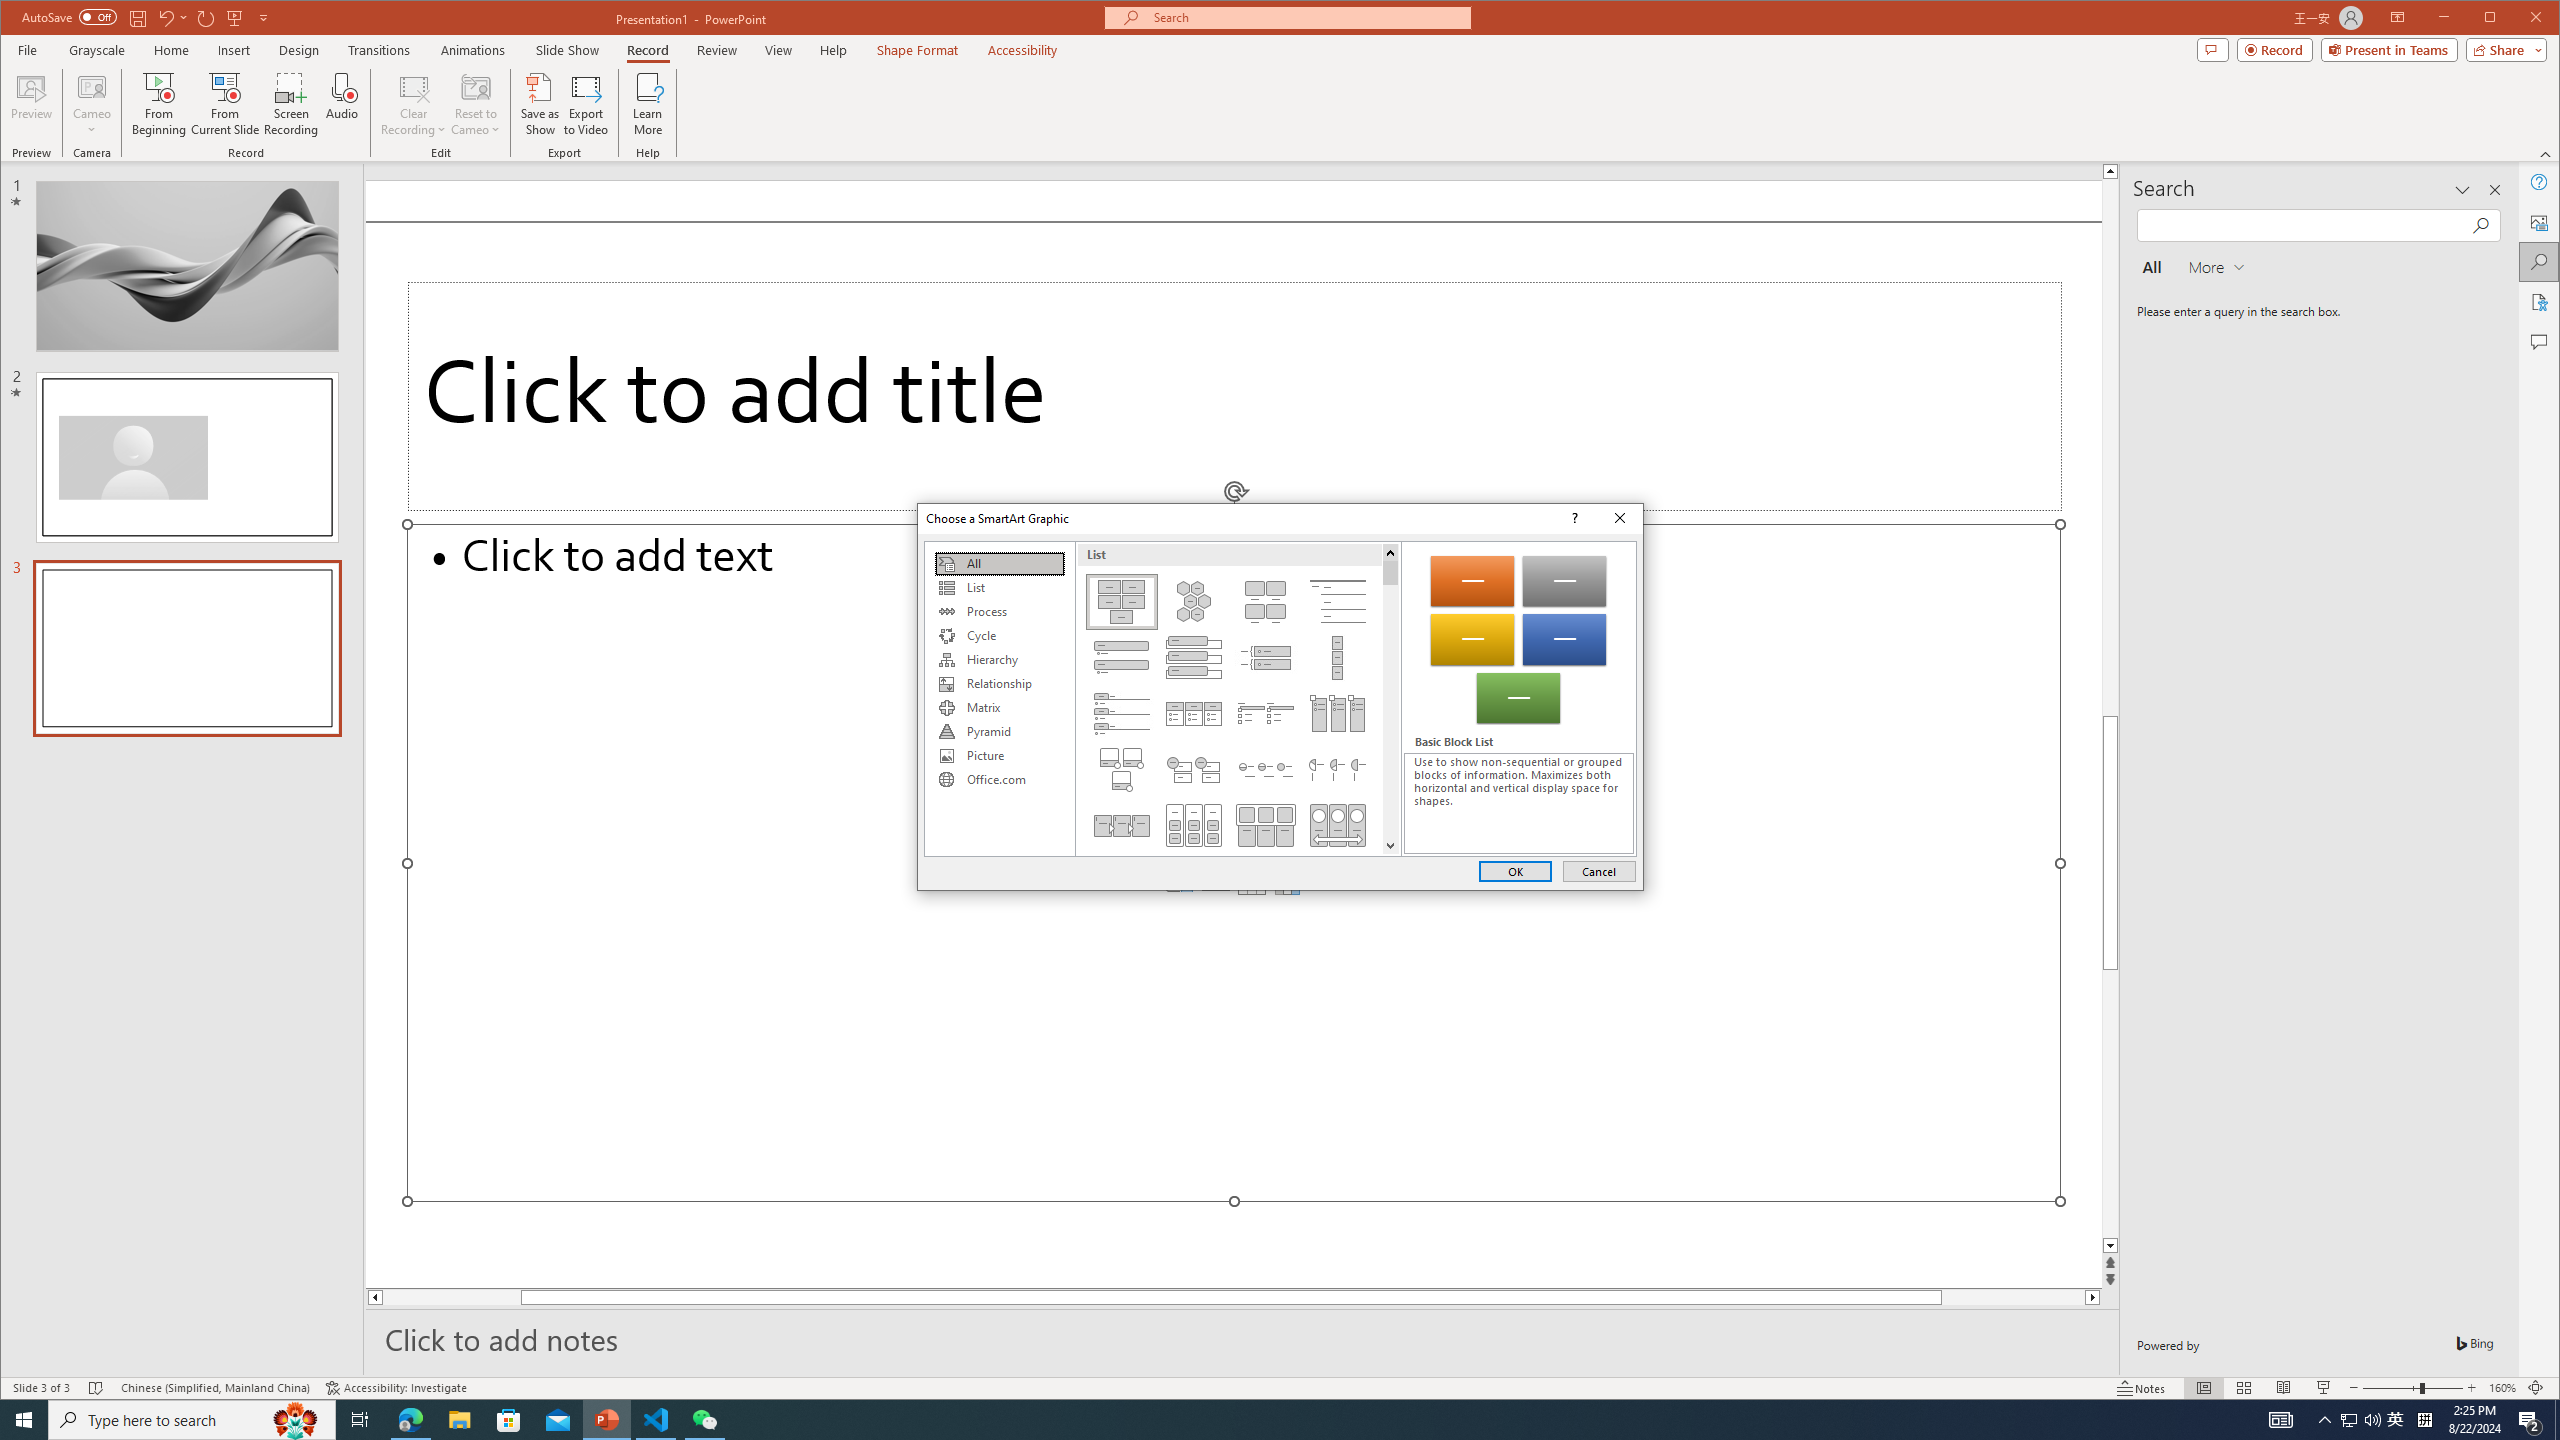 This screenshot has height=1440, width=2560. Describe the element at coordinates (2502, 1388) in the screenshot. I see `Zoom 160%` at that location.